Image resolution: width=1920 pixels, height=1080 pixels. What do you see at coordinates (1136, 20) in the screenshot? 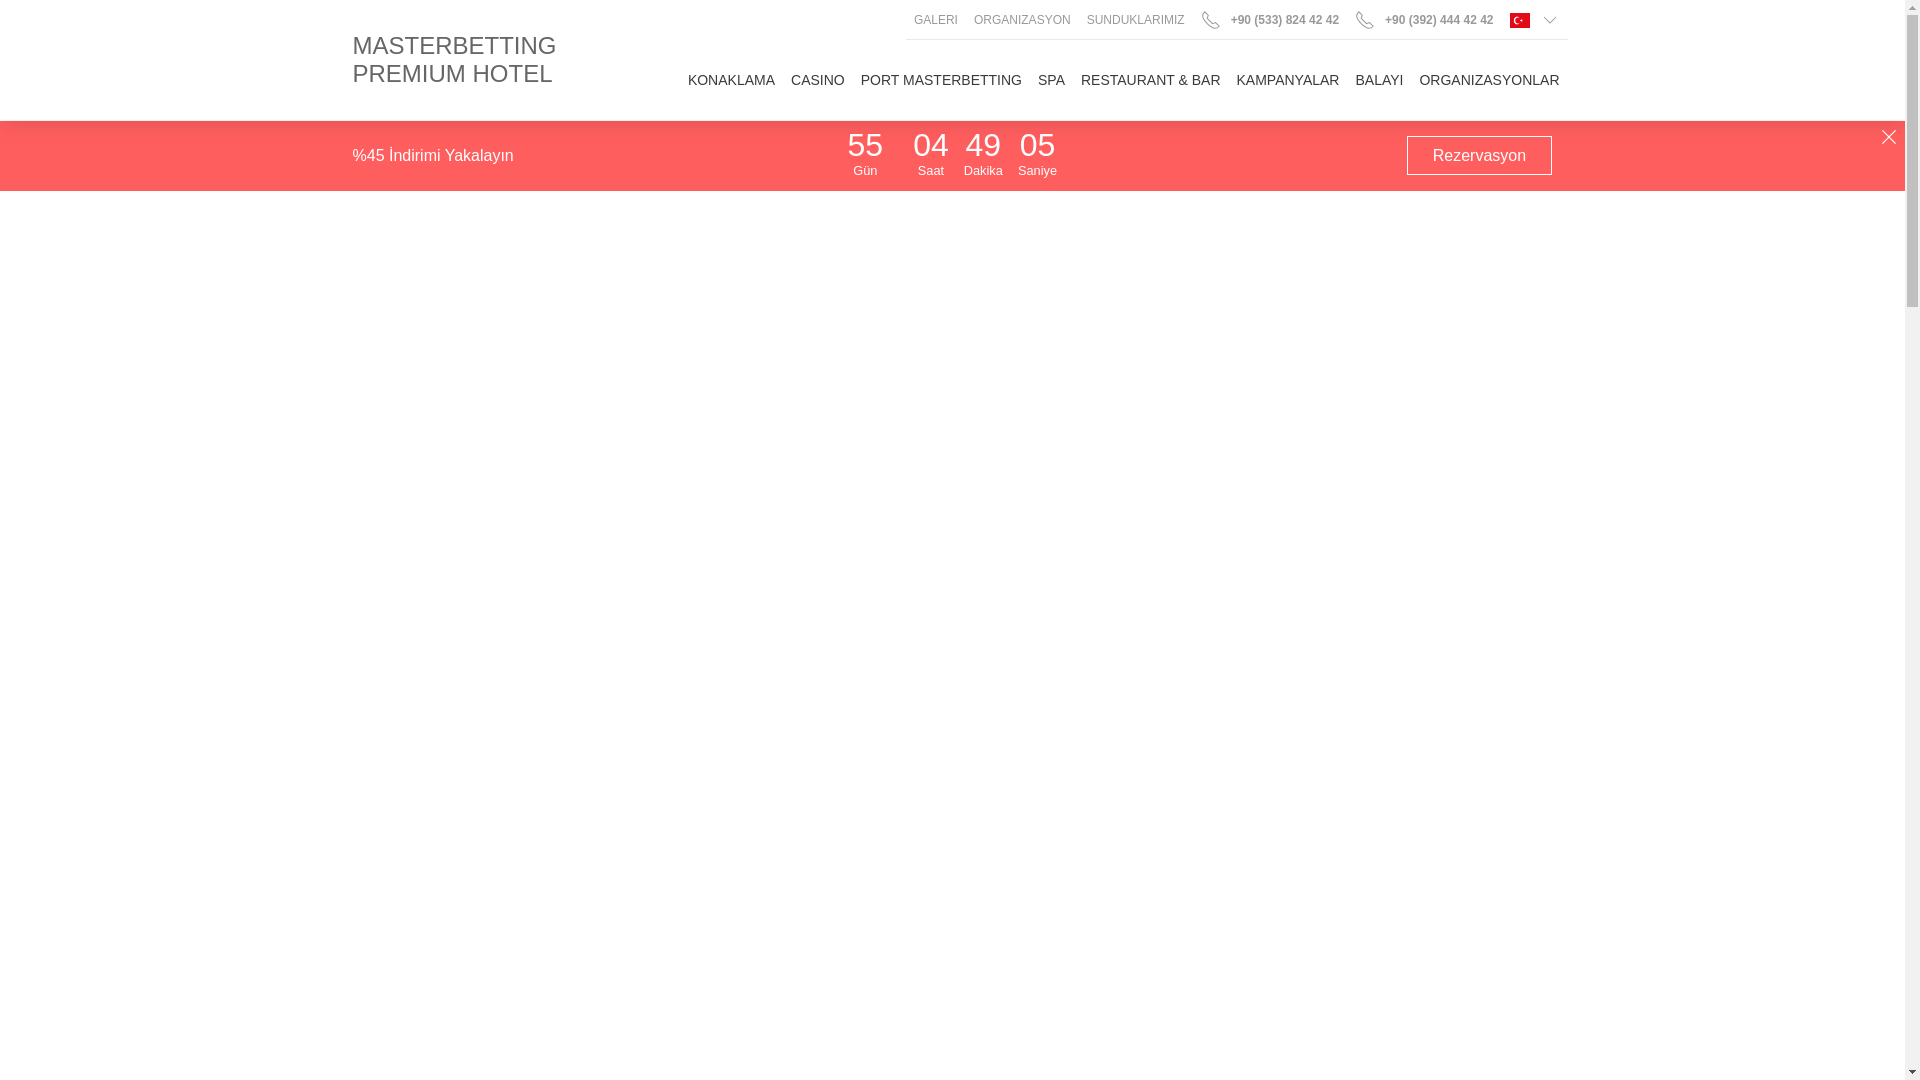
I see `SUNDUKLARIMIZ` at bounding box center [1136, 20].